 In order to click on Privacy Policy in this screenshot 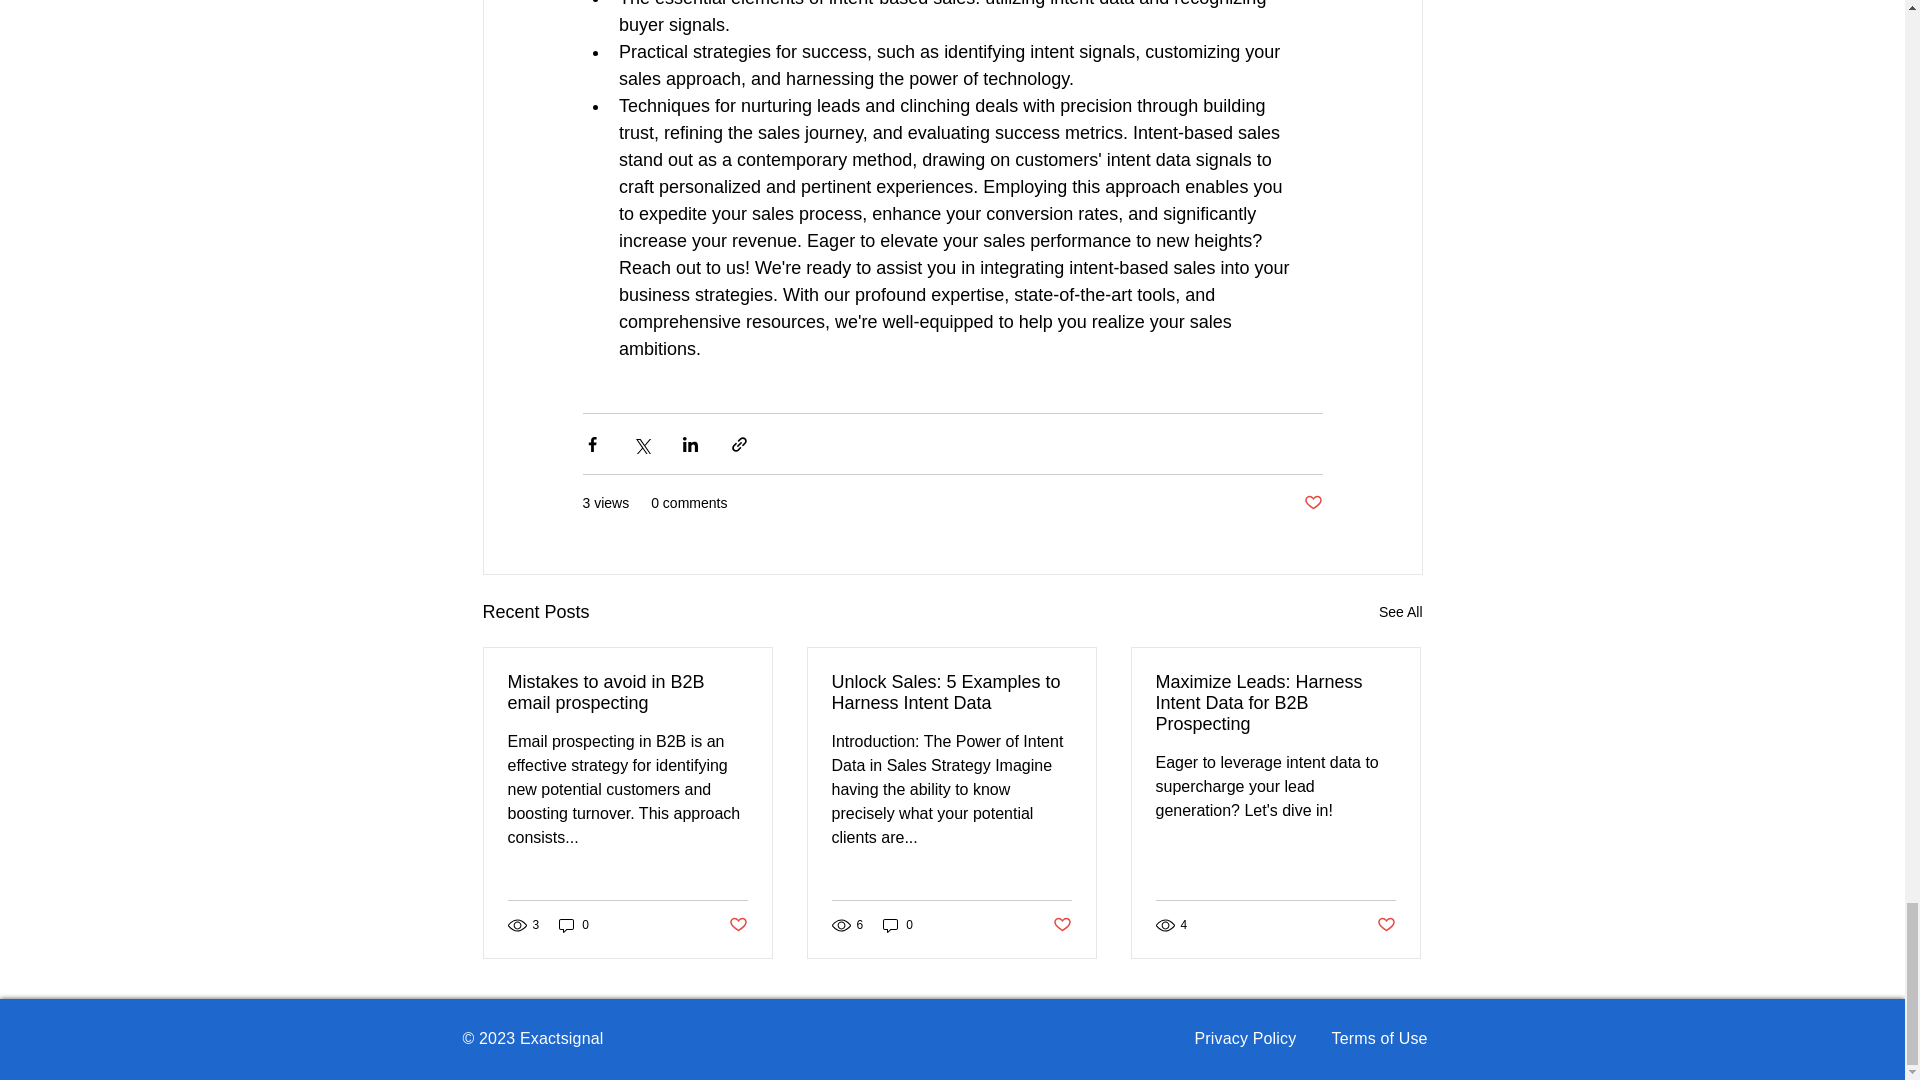, I will do `click(1245, 1038)`.